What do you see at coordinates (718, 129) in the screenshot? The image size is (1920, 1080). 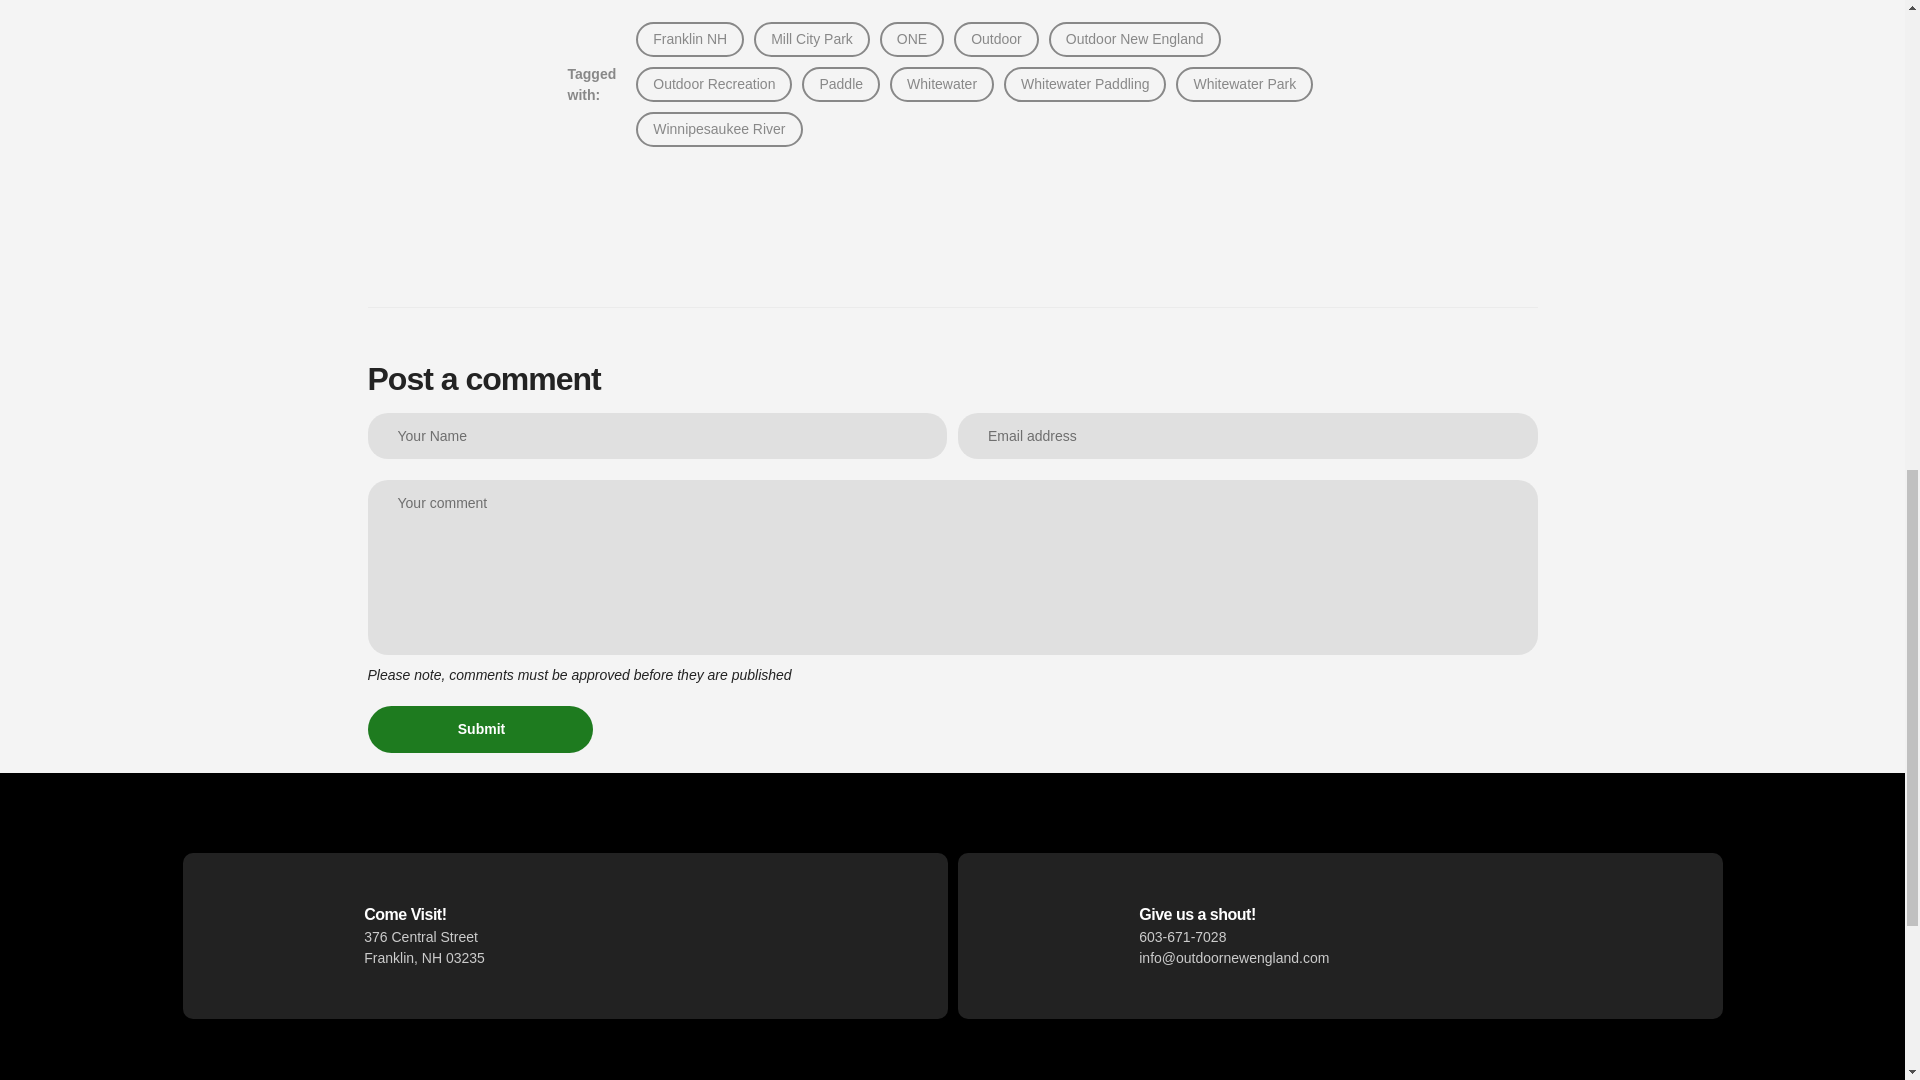 I see `Show articles tagged Winnipesaukee River` at bounding box center [718, 129].